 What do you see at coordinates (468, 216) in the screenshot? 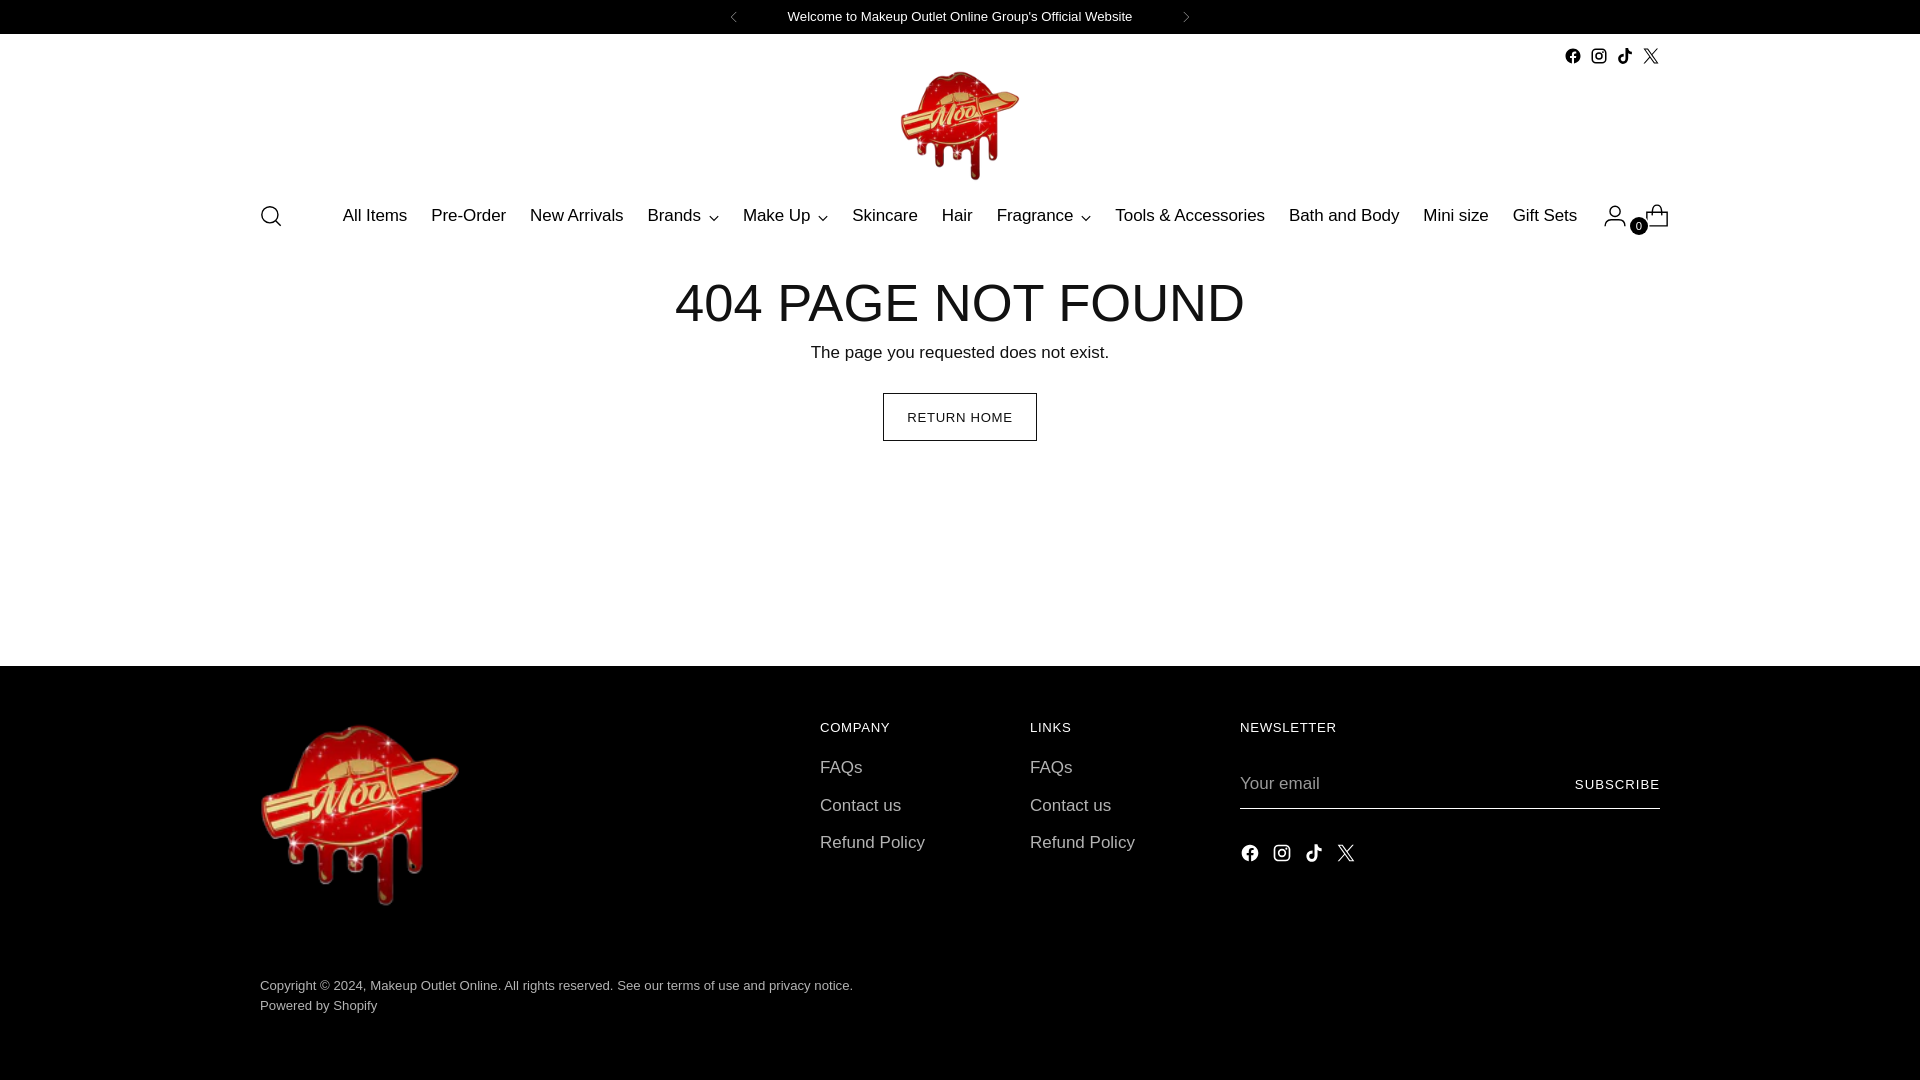
I see `Pre-Order` at bounding box center [468, 216].